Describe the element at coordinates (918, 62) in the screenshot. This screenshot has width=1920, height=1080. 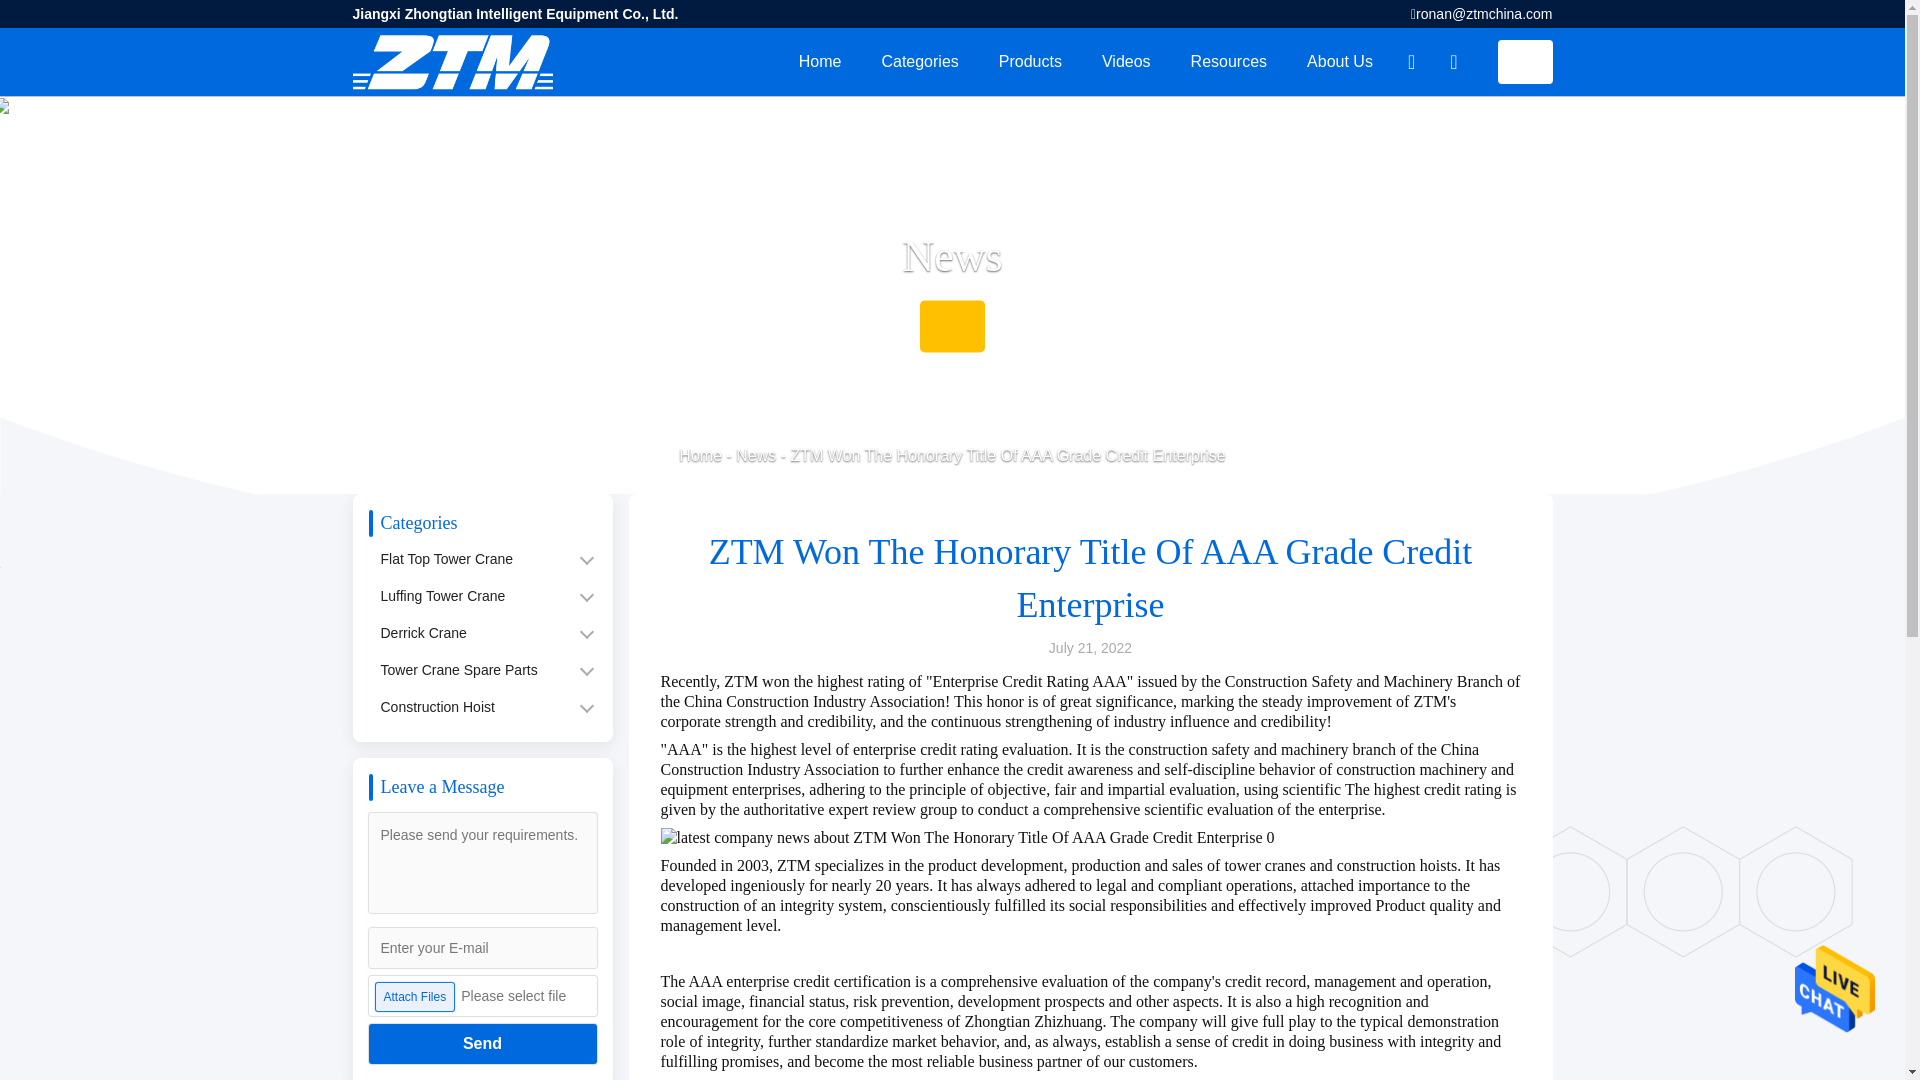
I see `Categories` at that location.